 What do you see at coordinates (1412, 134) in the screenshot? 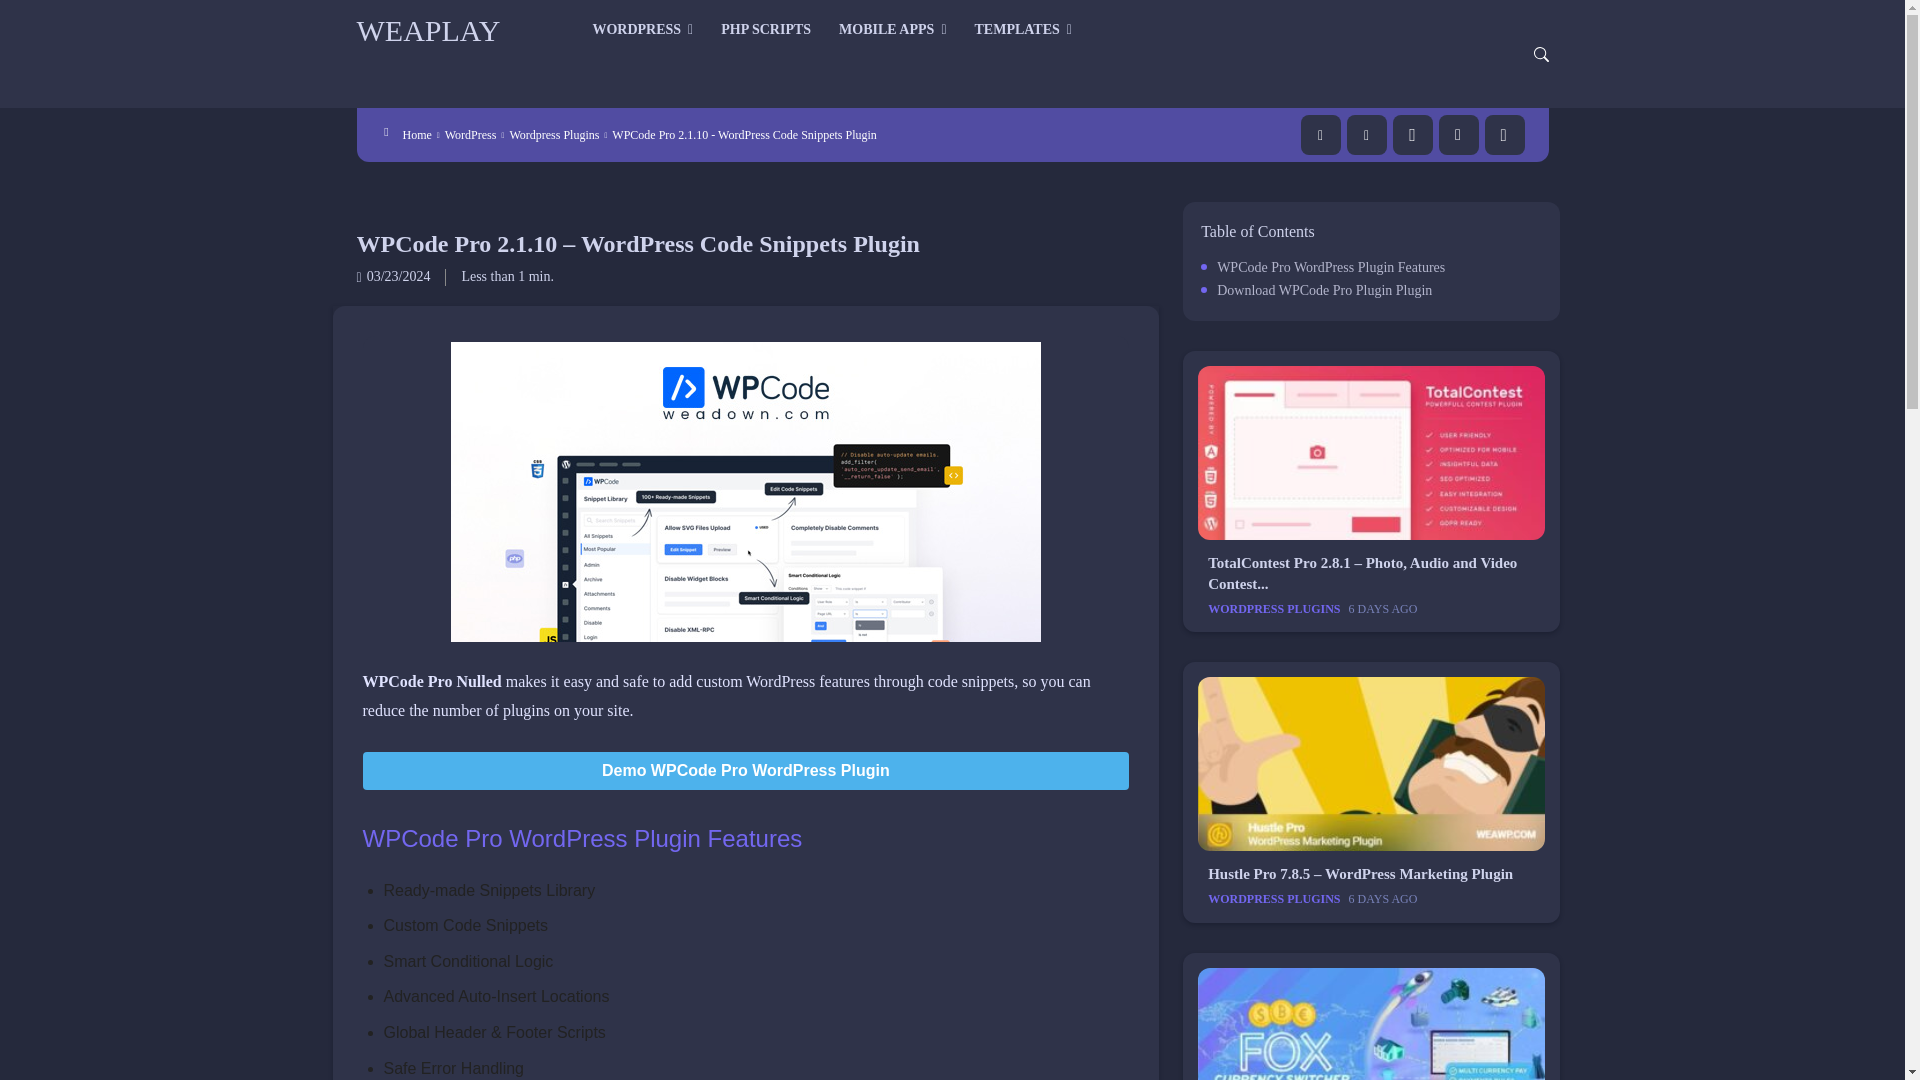
I see `WhatsApp` at bounding box center [1412, 134].